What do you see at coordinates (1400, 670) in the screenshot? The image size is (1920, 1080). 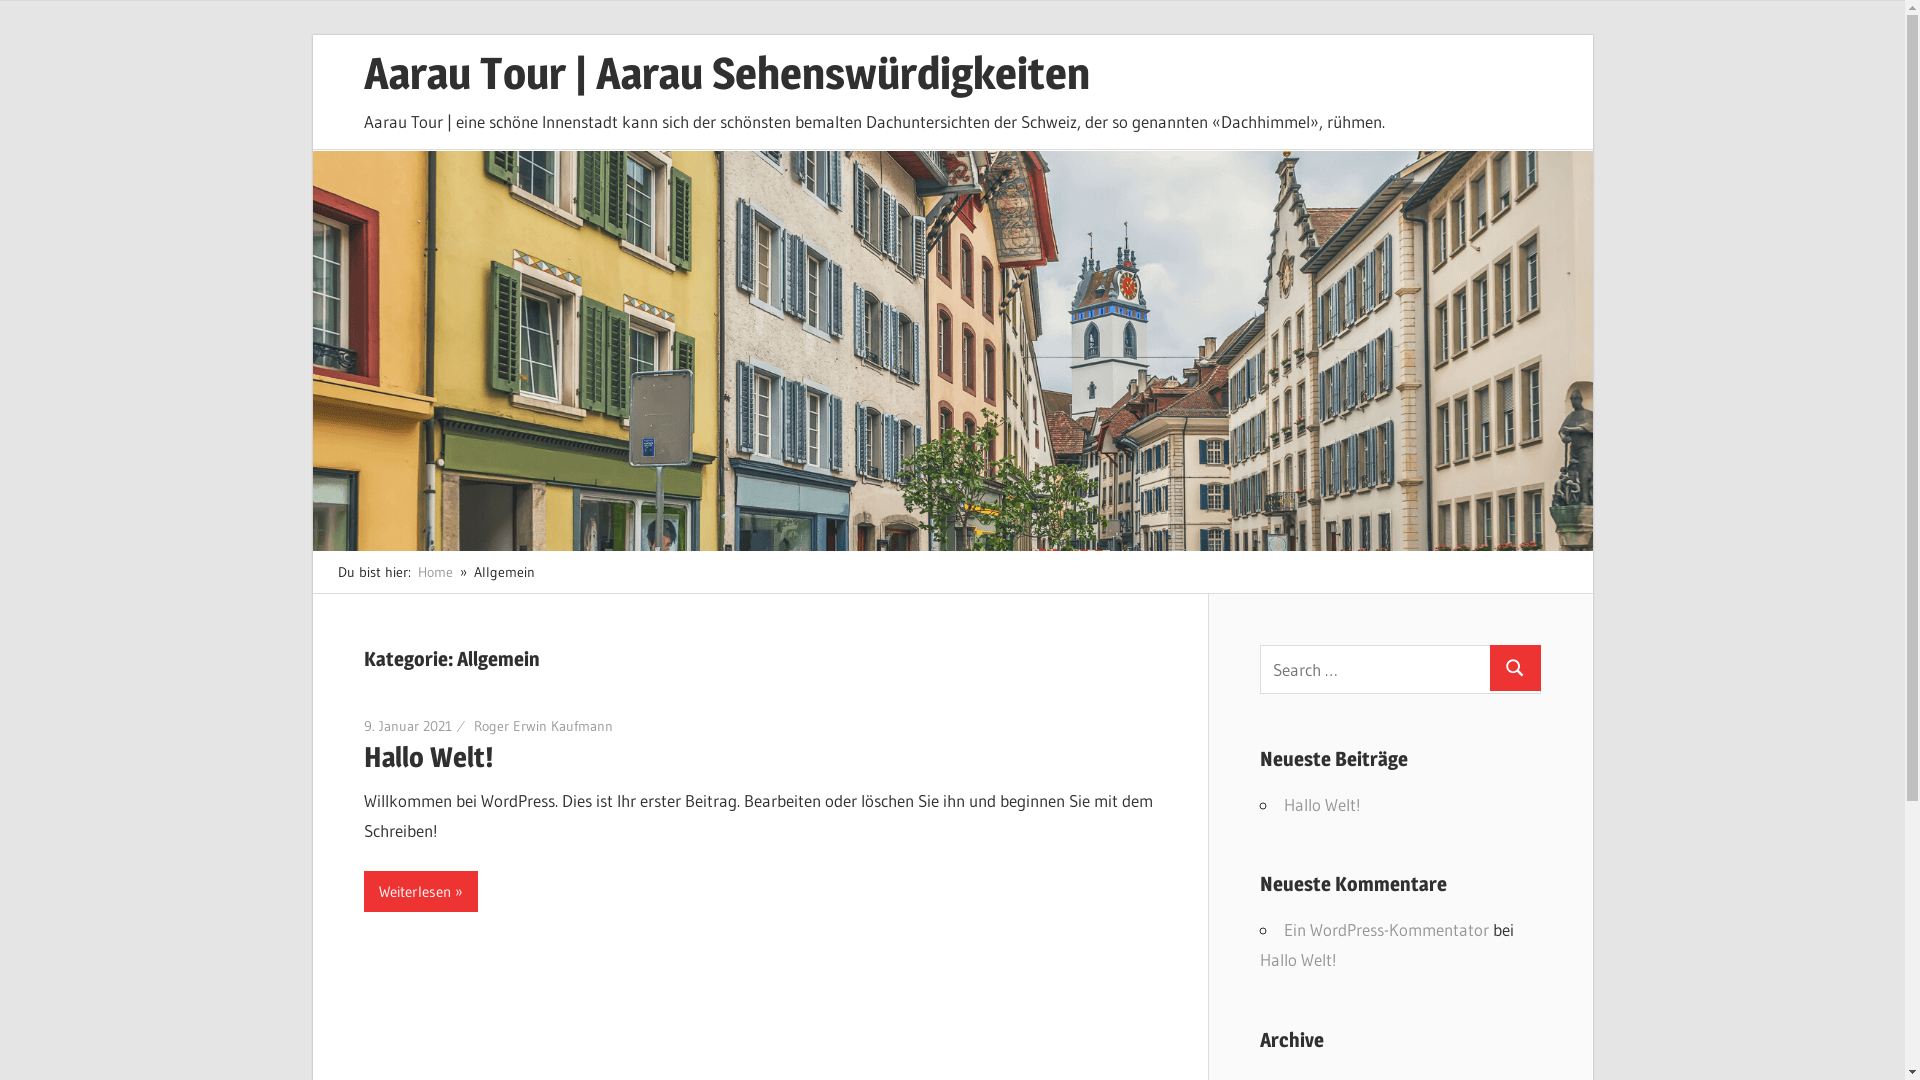 I see `Search for:` at bounding box center [1400, 670].